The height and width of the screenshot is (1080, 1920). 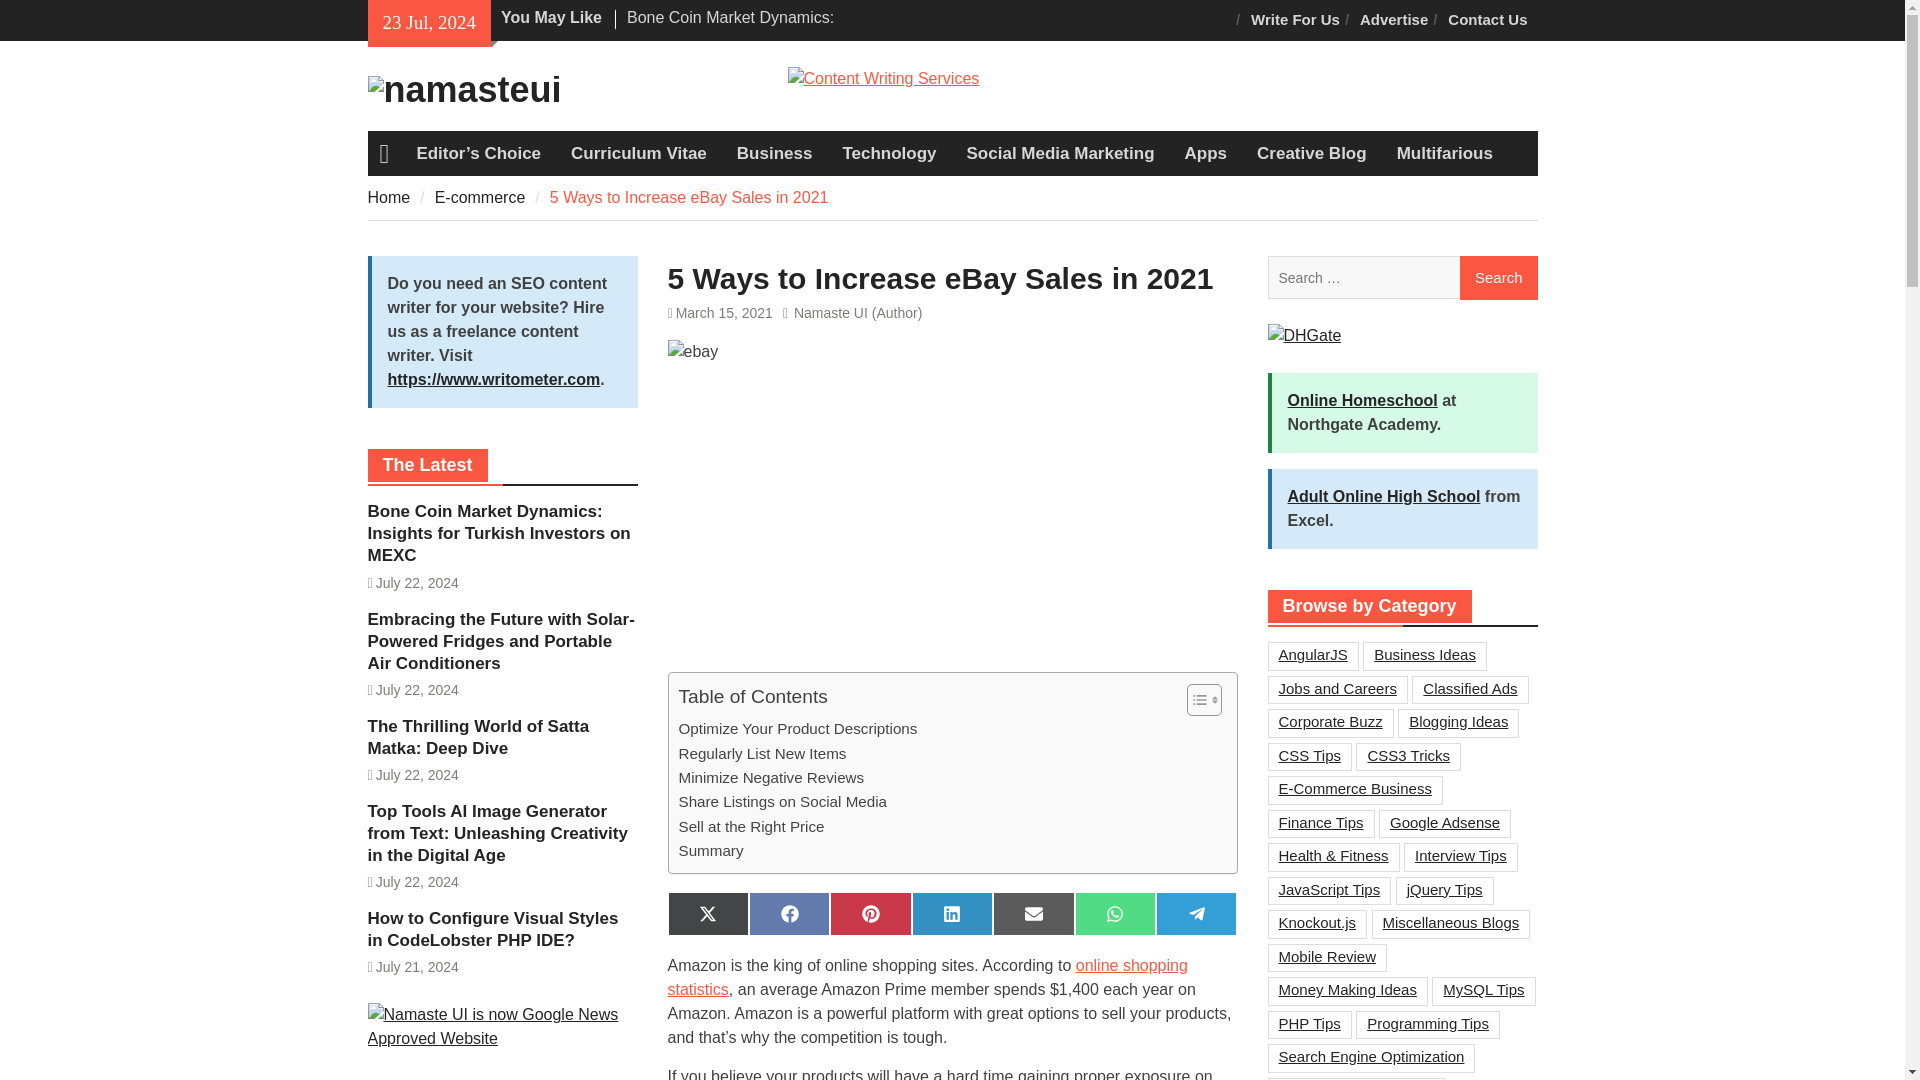 What do you see at coordinates (774, 154) in the screenshot?
I see `Business` at bounding box center [774, 154].